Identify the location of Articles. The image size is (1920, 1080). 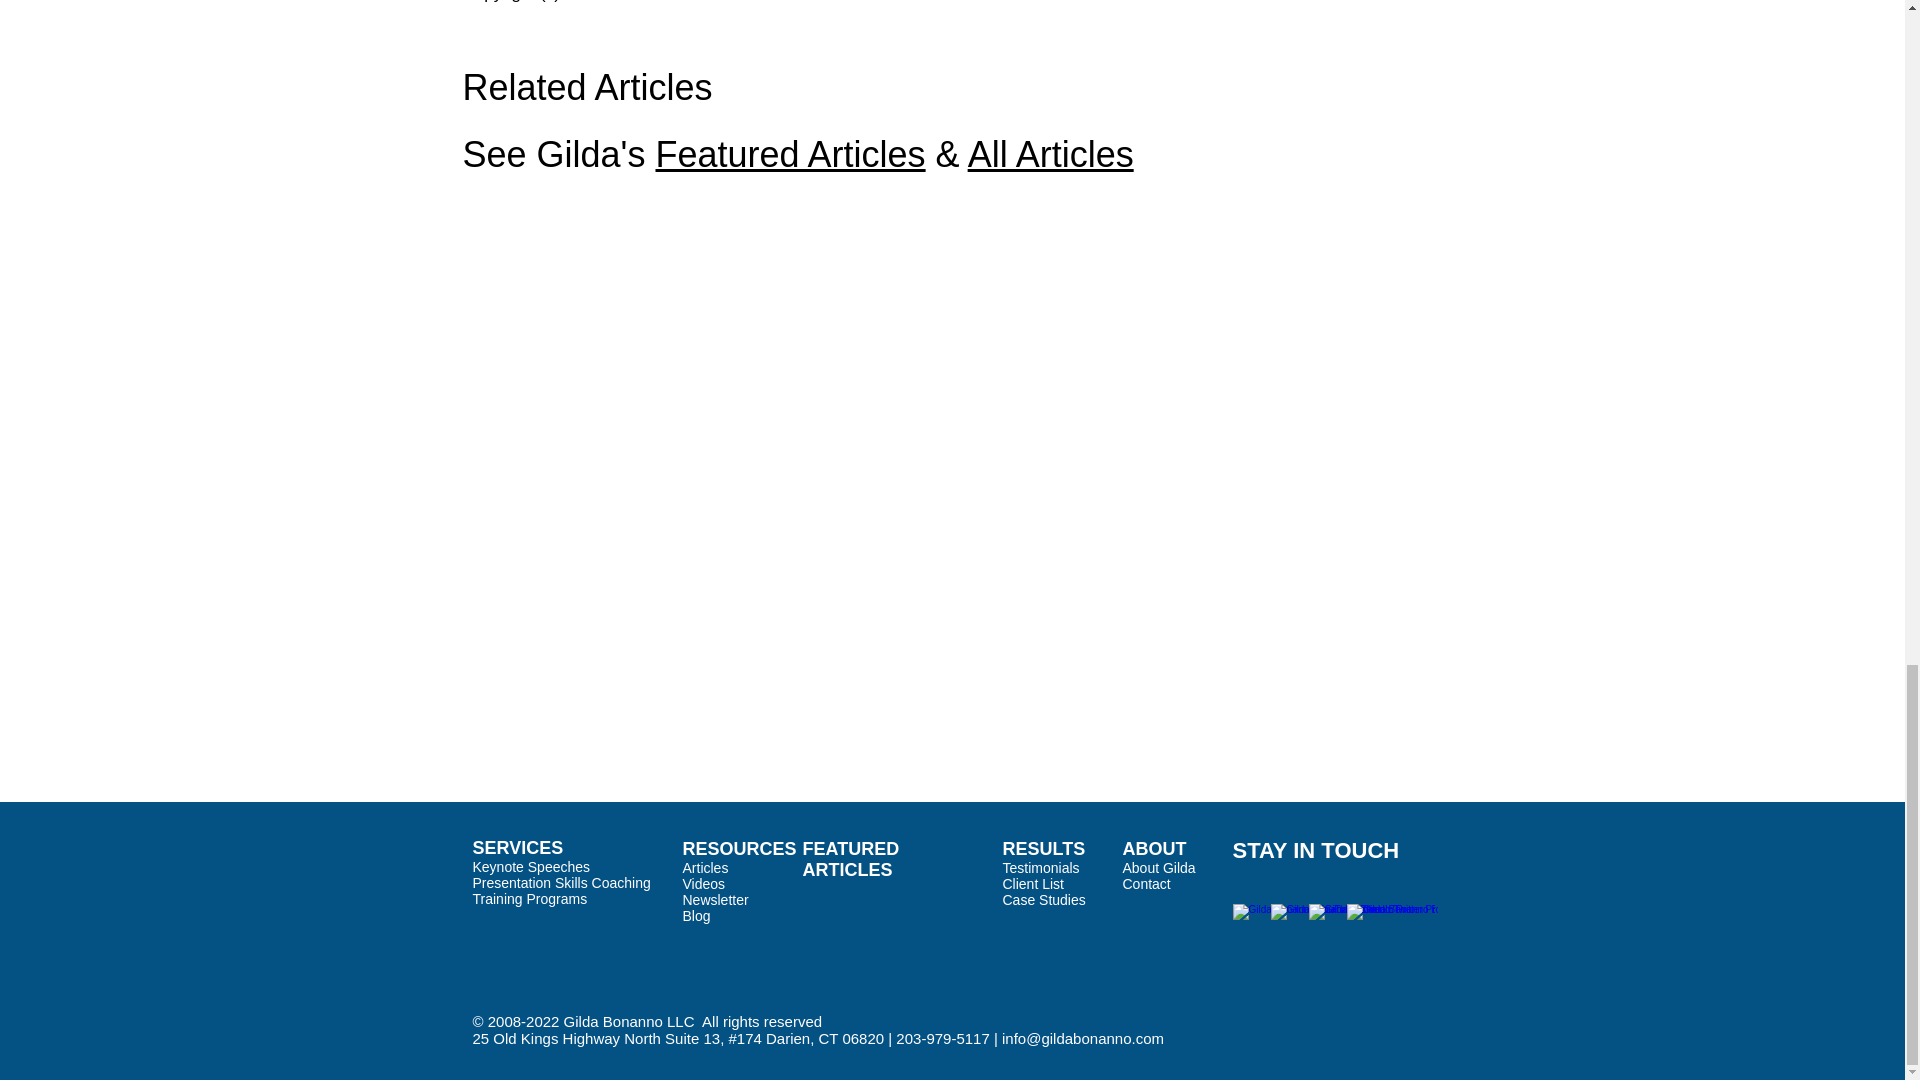
(704, 867).